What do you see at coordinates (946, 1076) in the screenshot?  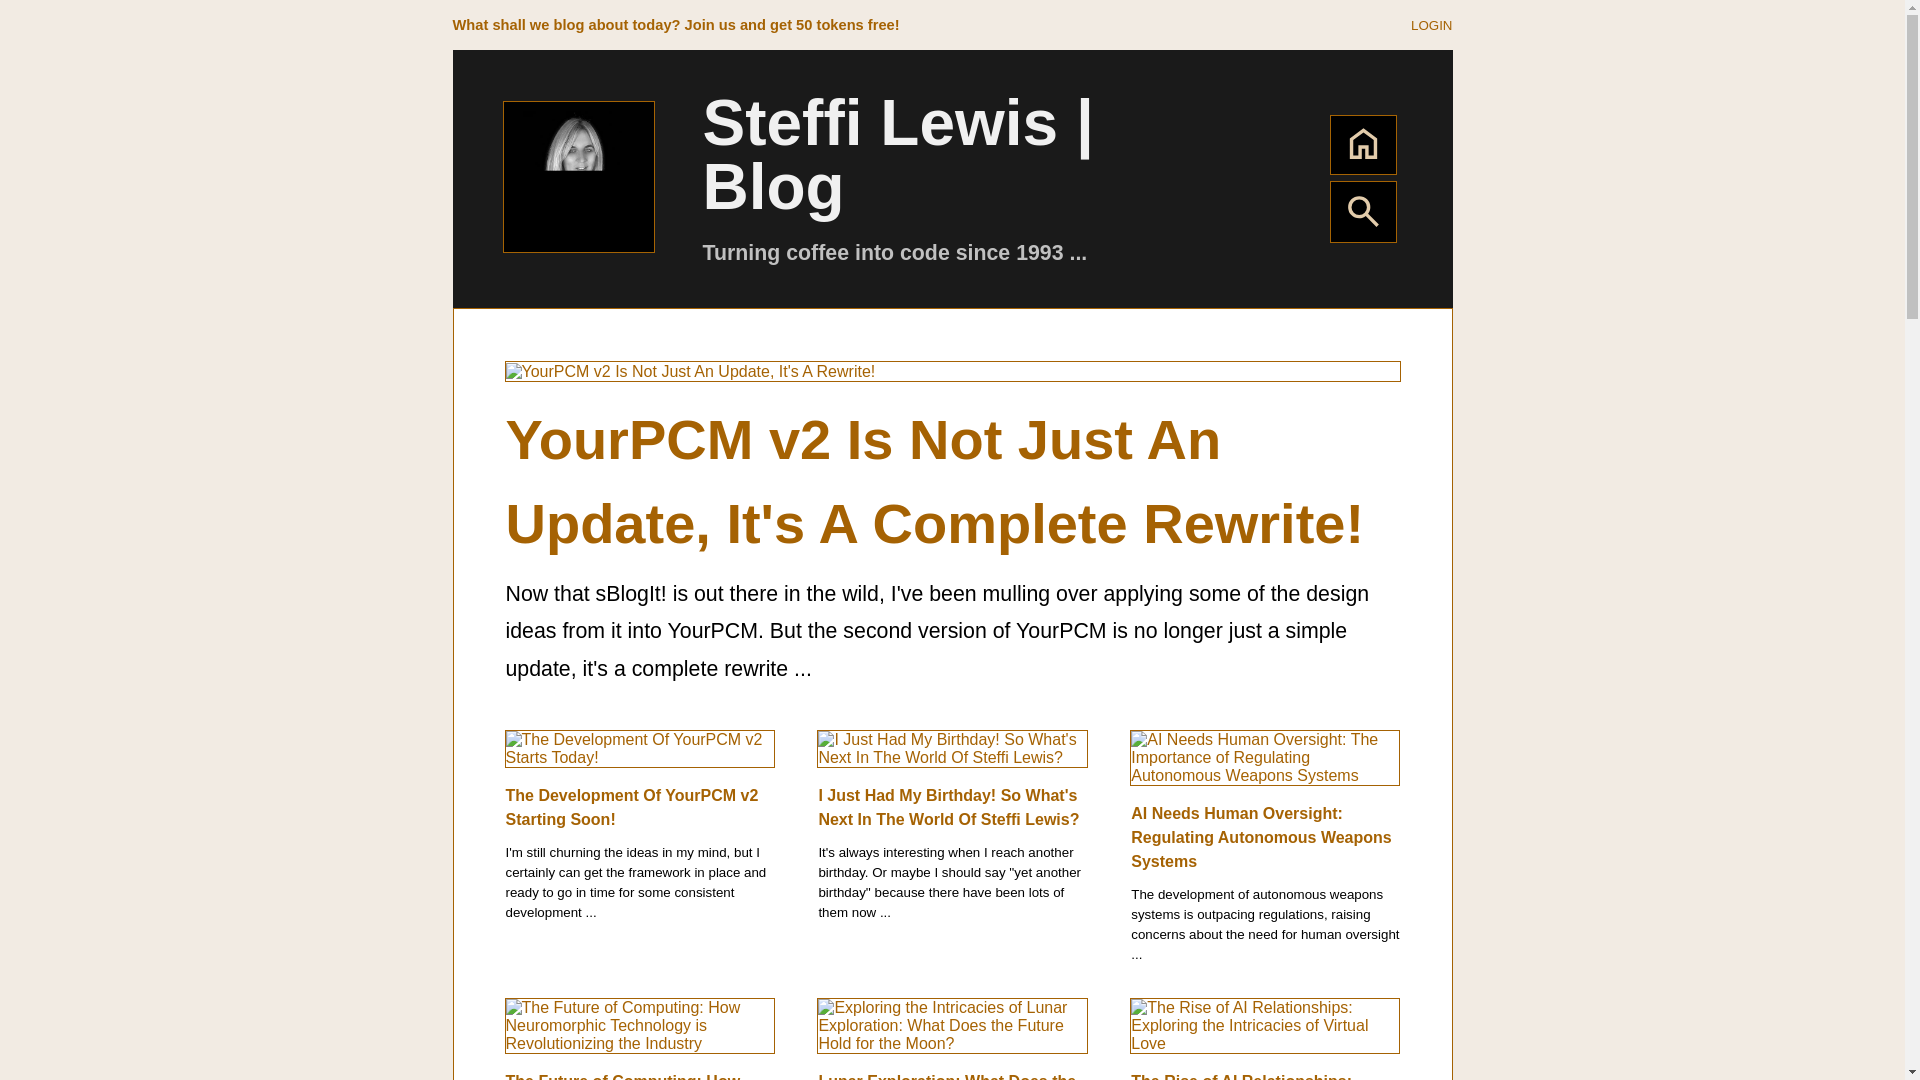 I see `Click here to view this blog post` at bounding box center [946, 1076].